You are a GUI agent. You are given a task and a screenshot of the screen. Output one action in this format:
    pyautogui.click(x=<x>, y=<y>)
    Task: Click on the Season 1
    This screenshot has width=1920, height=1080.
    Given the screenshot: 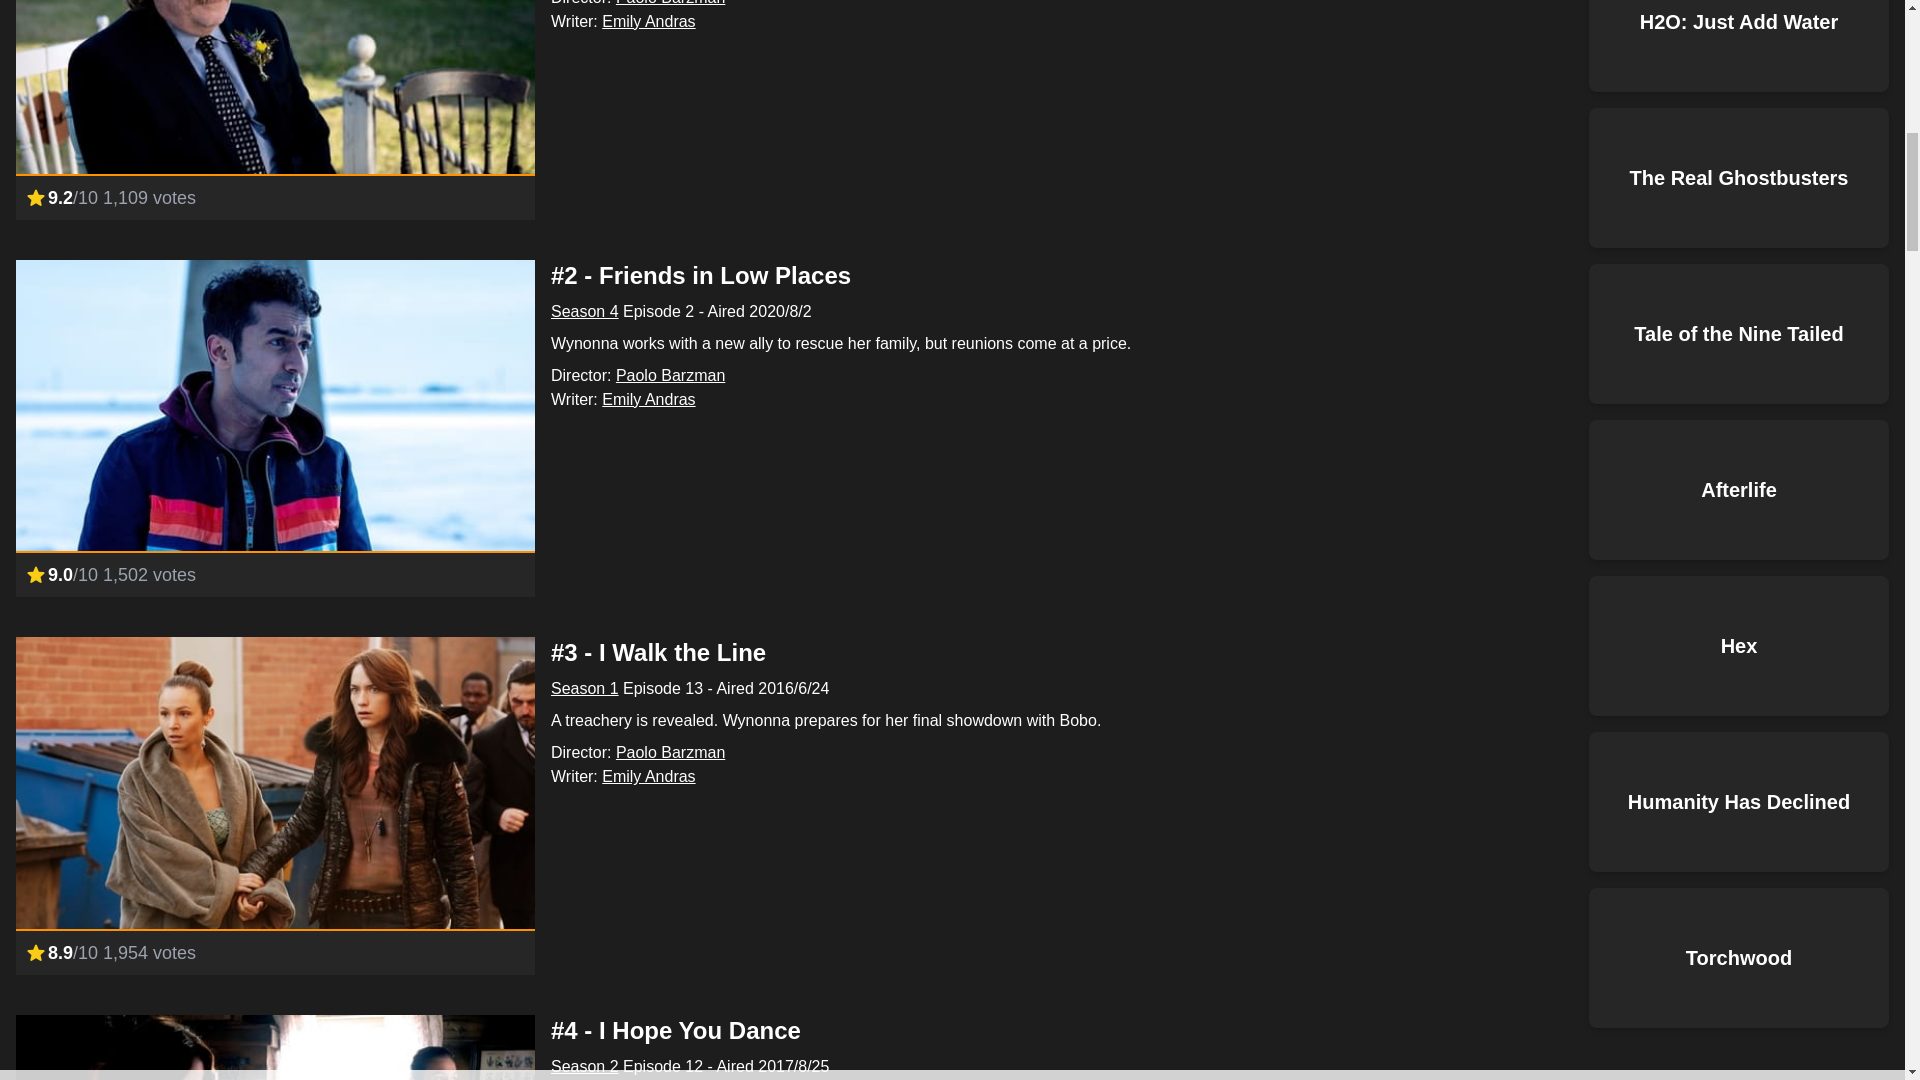 What is the action you would take?
    pyautogui.click(x=584, y=688)
    